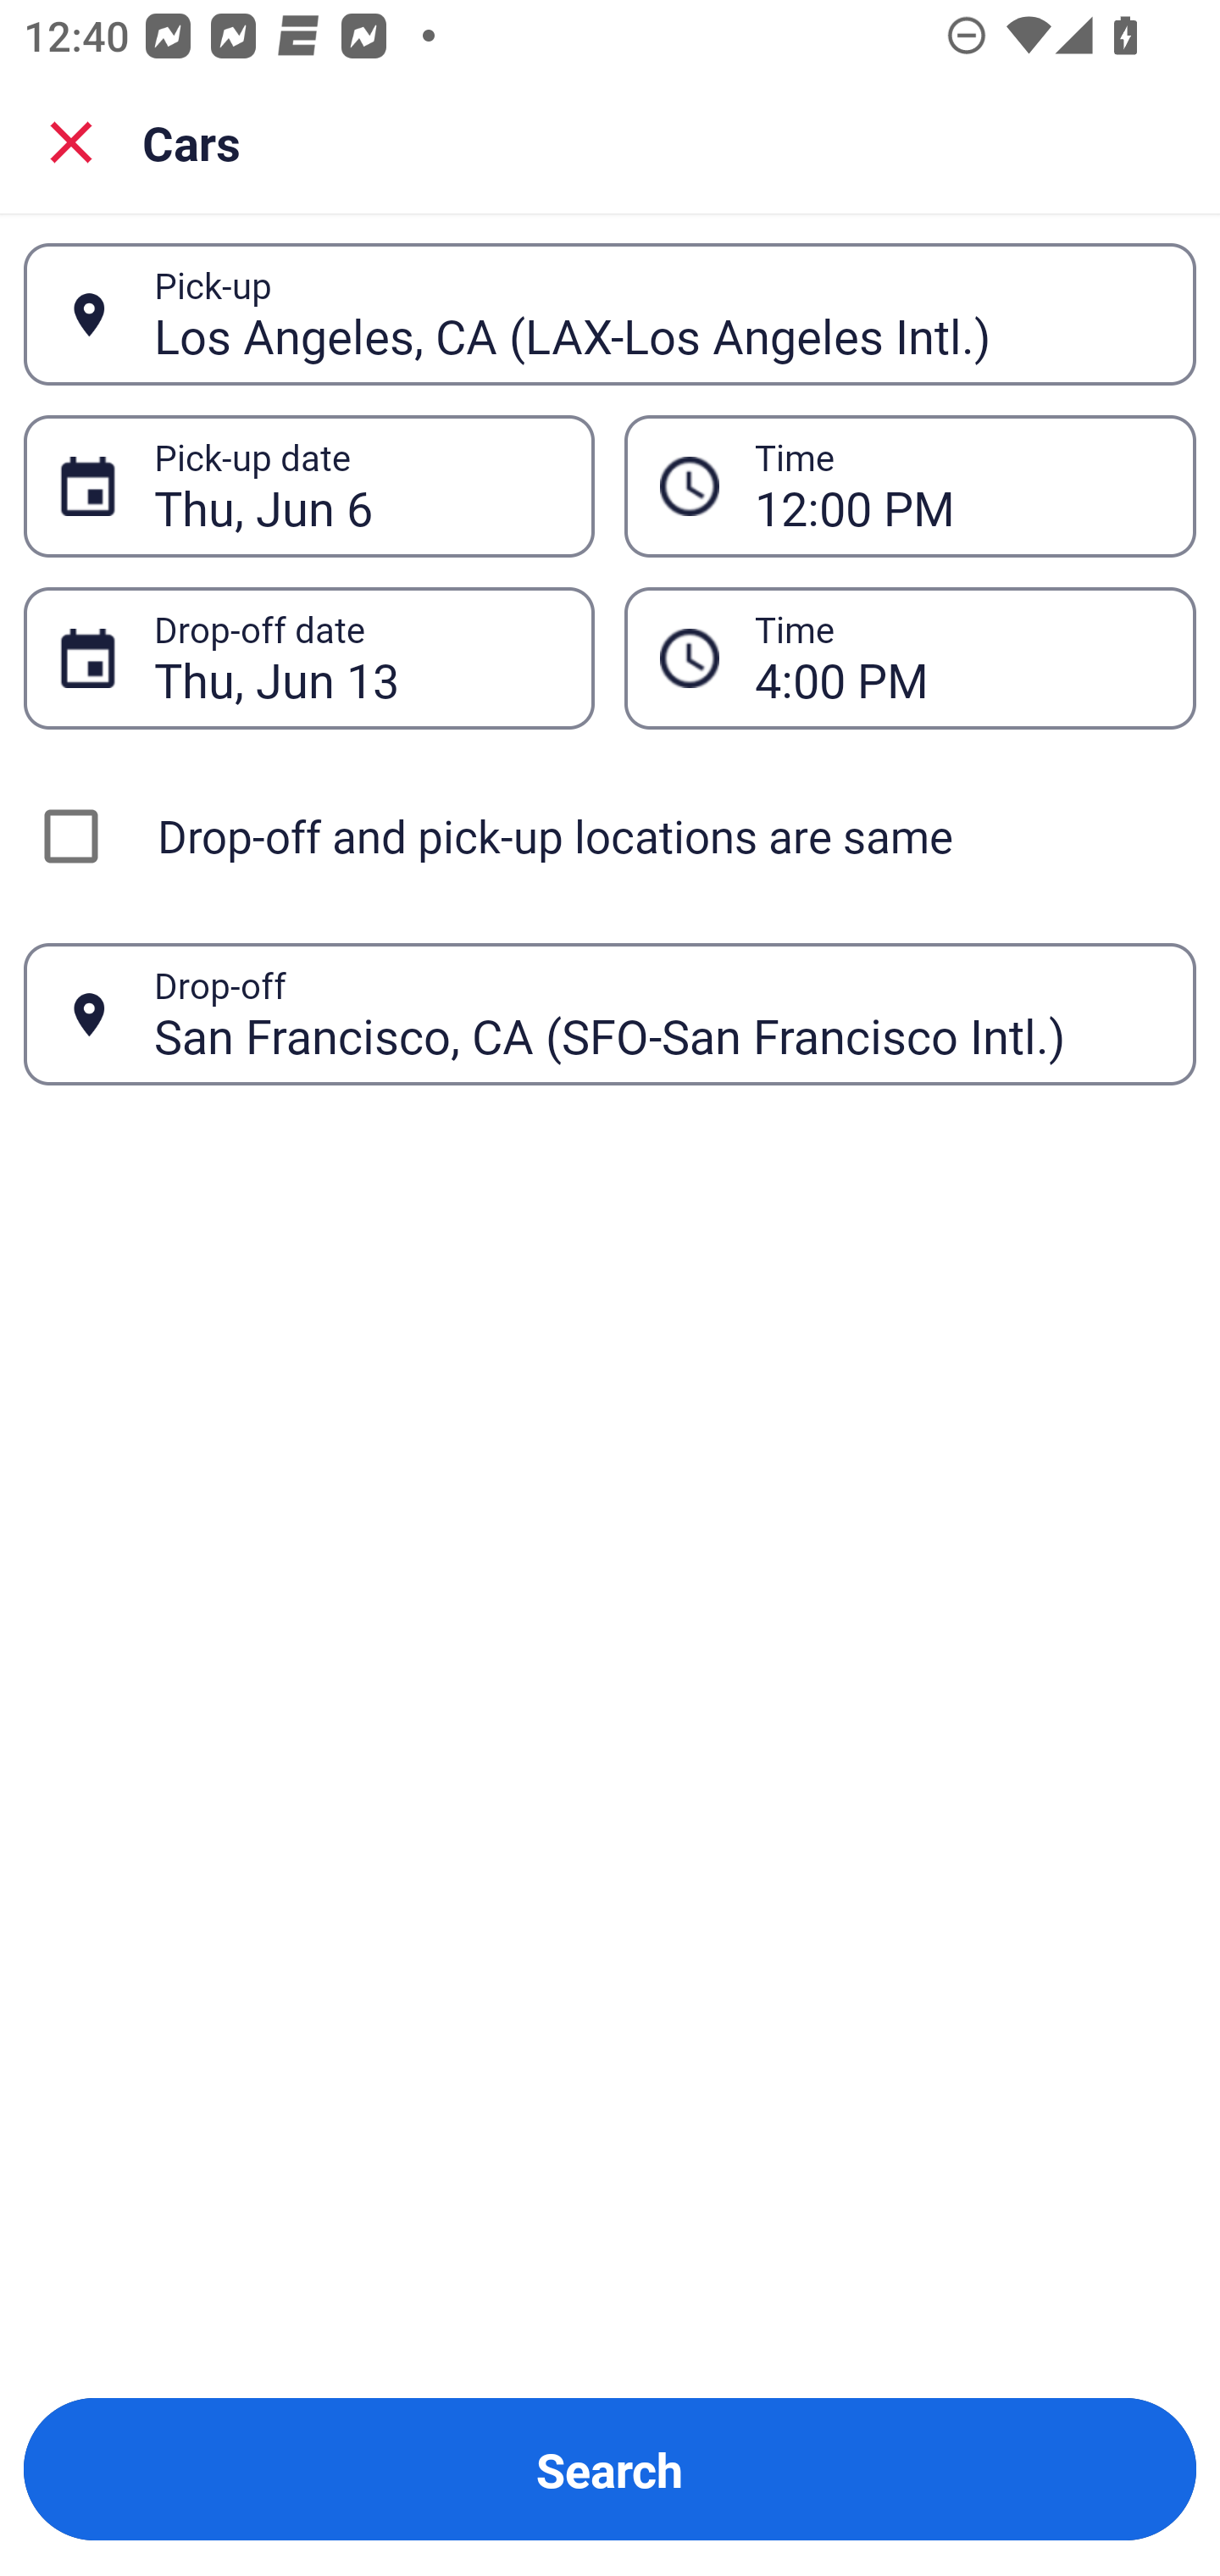 This screenshot has width=1220, height=2576. Describe the element at coordinates (308, 485) in the screenshot. I see `Thu, Jun 6 Pick-up date` at that location.